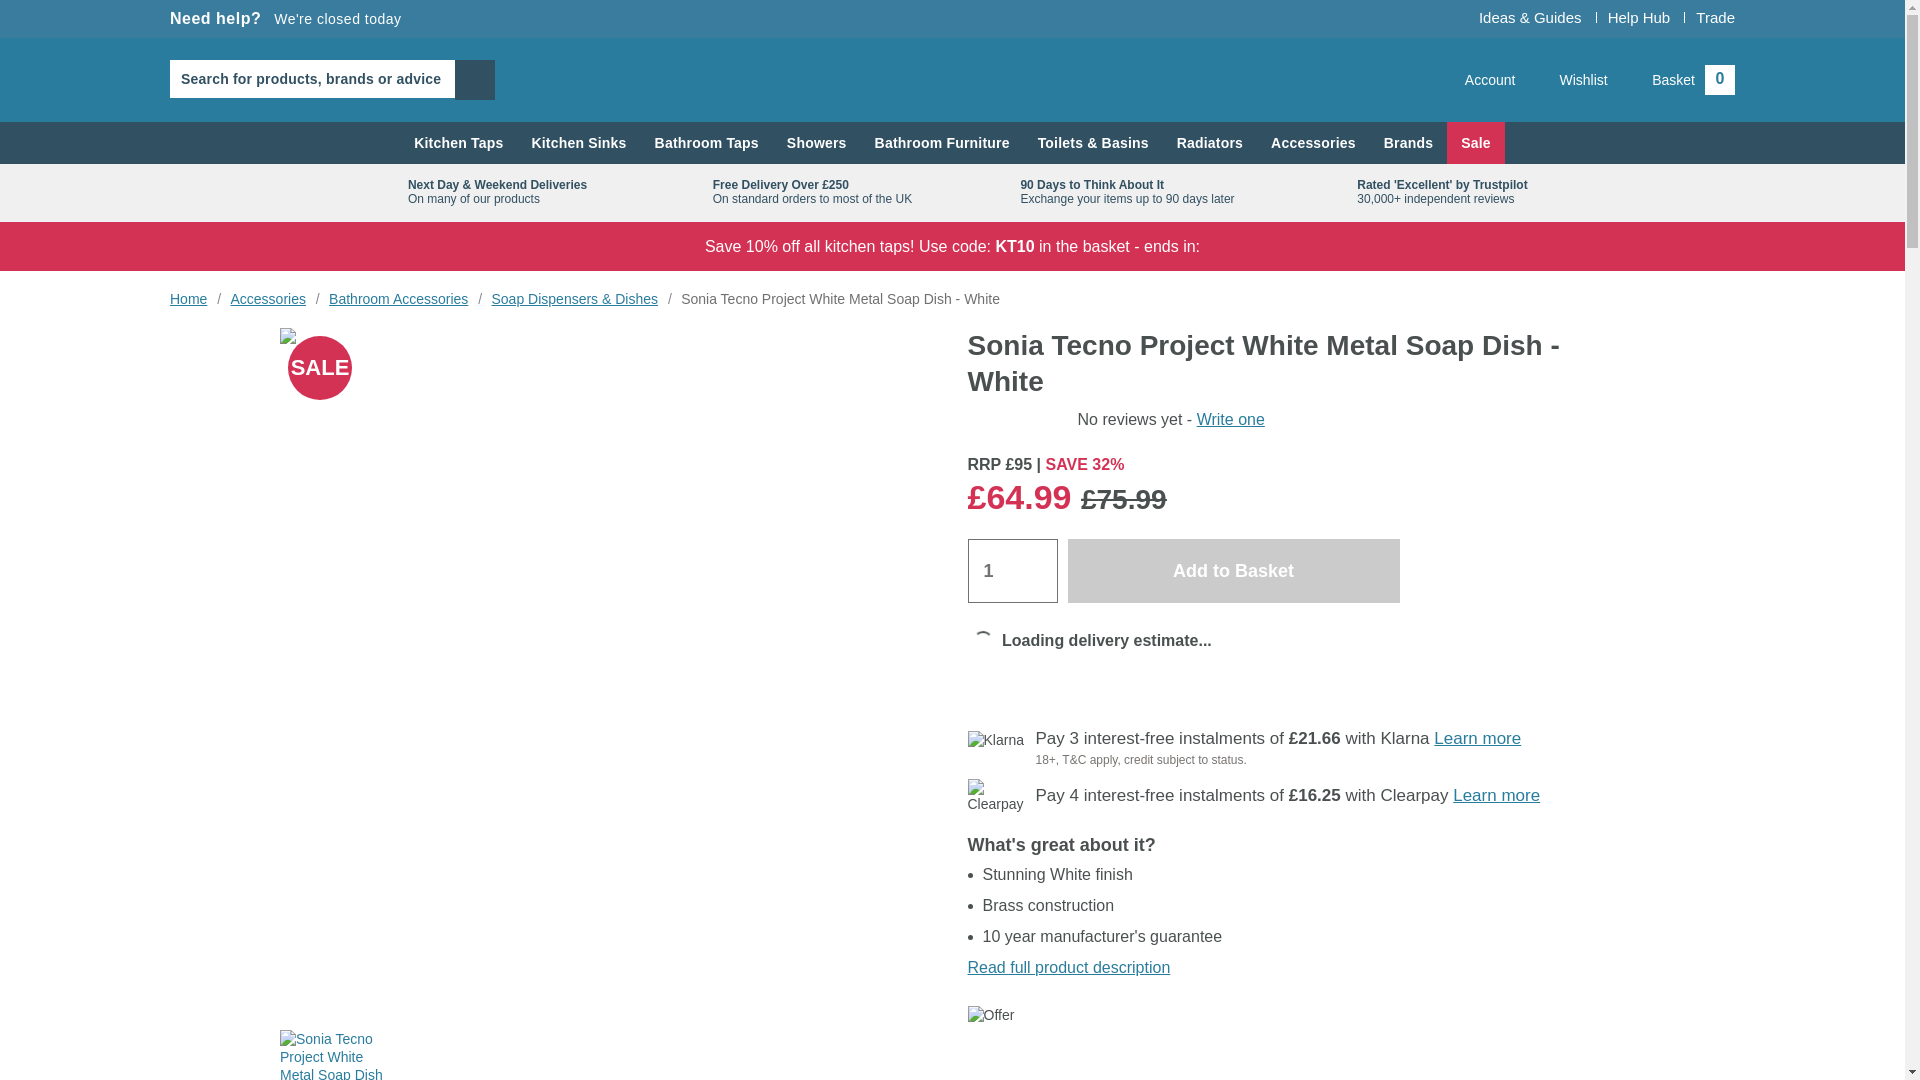 The width and height of the screenshot is (1920, 1080). Describe the element at coordinates (1682, 80) in the screenshot. I see `Need help? We're closed today` at that location.